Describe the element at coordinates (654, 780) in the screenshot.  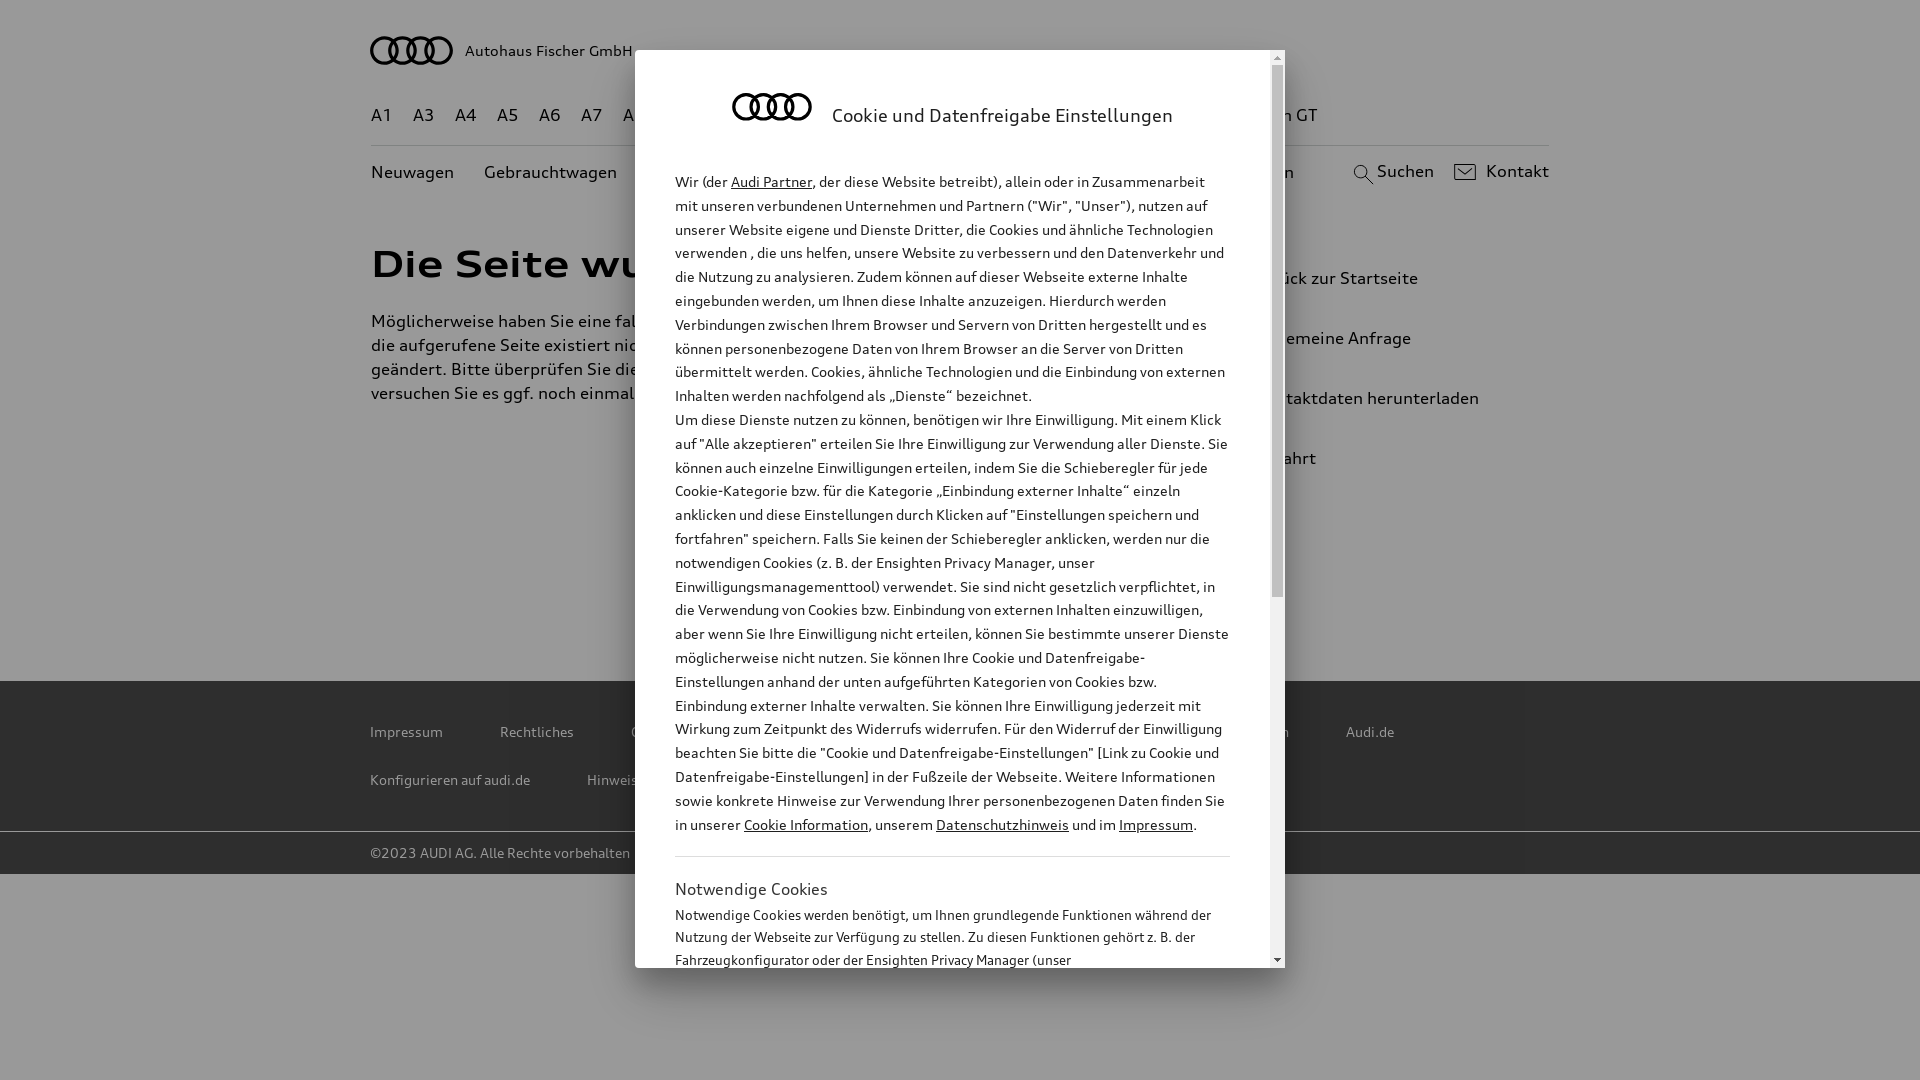
I see `Hinweisgebersystem` at that location.